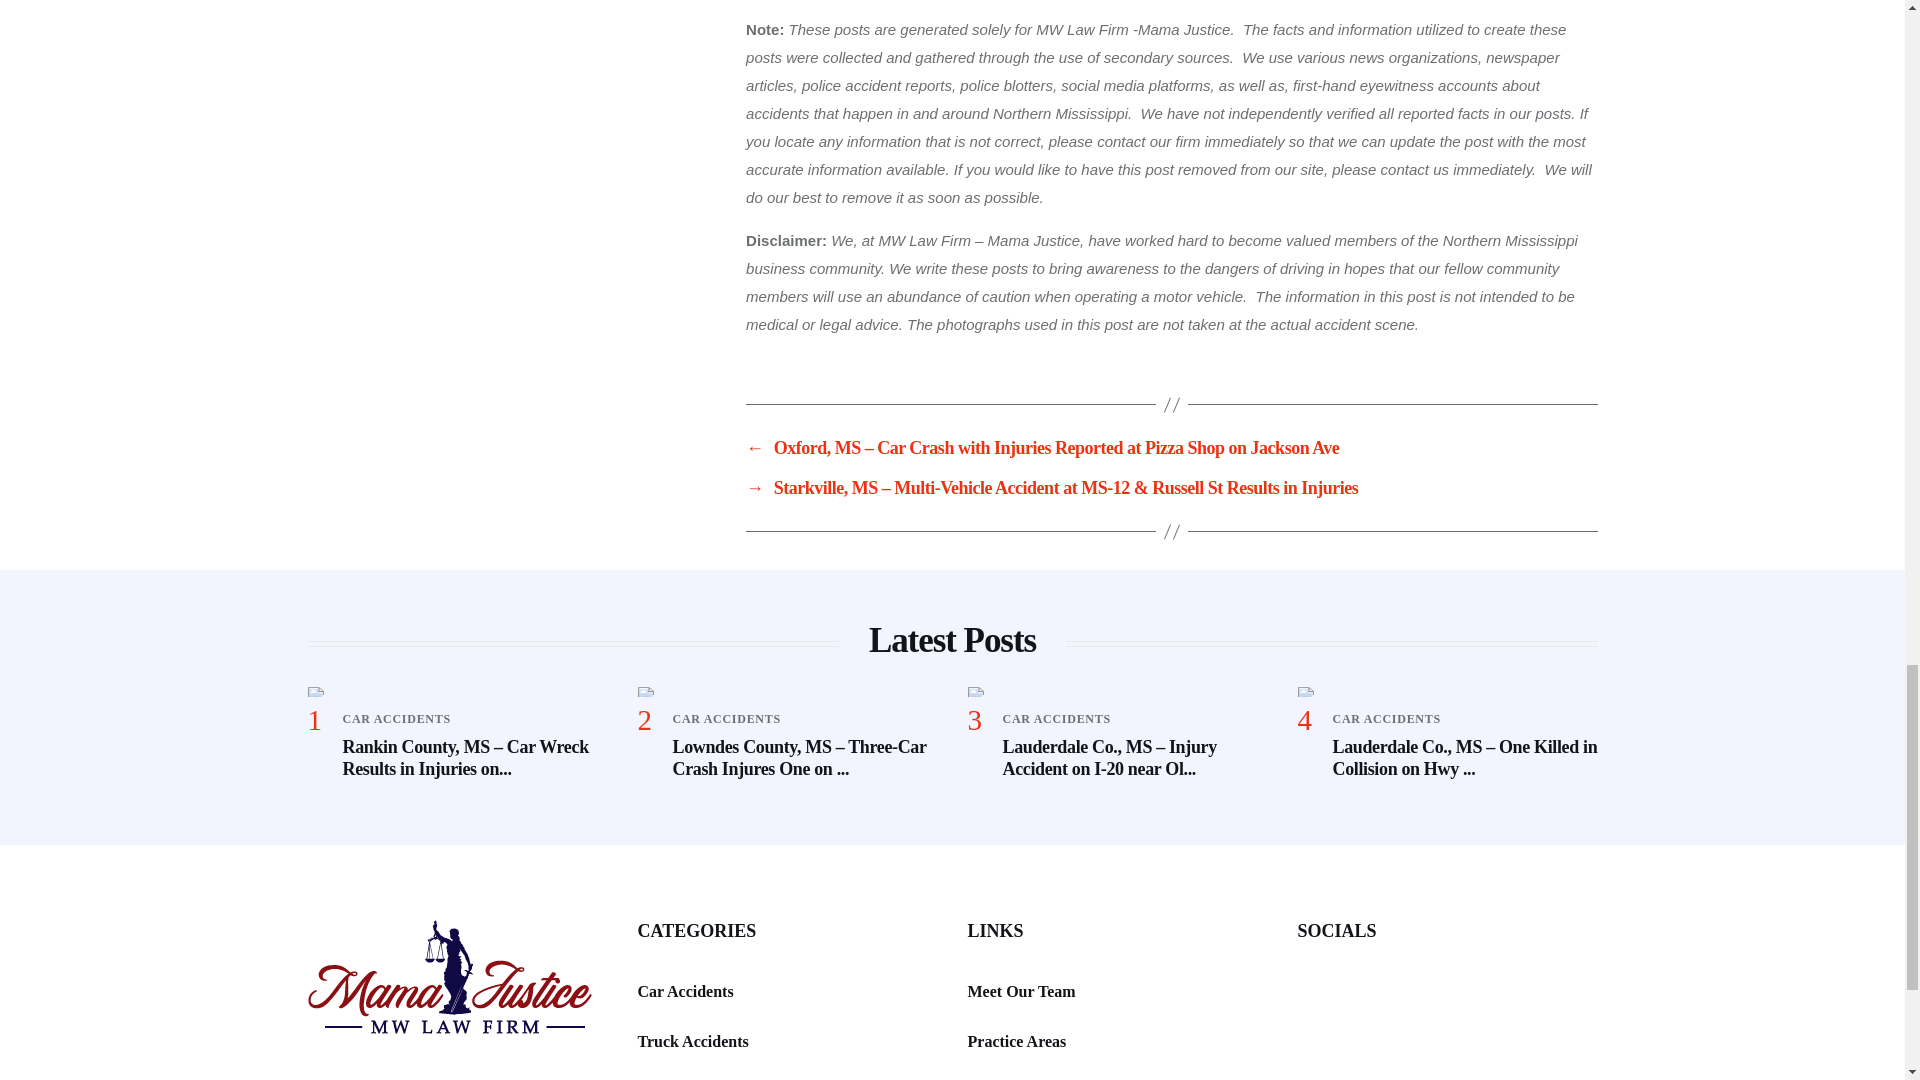 Image resolution: width=1920 pixels, height=1080 pixels. I want to click on CAR ACCIDENTS, so click(1056, 718).